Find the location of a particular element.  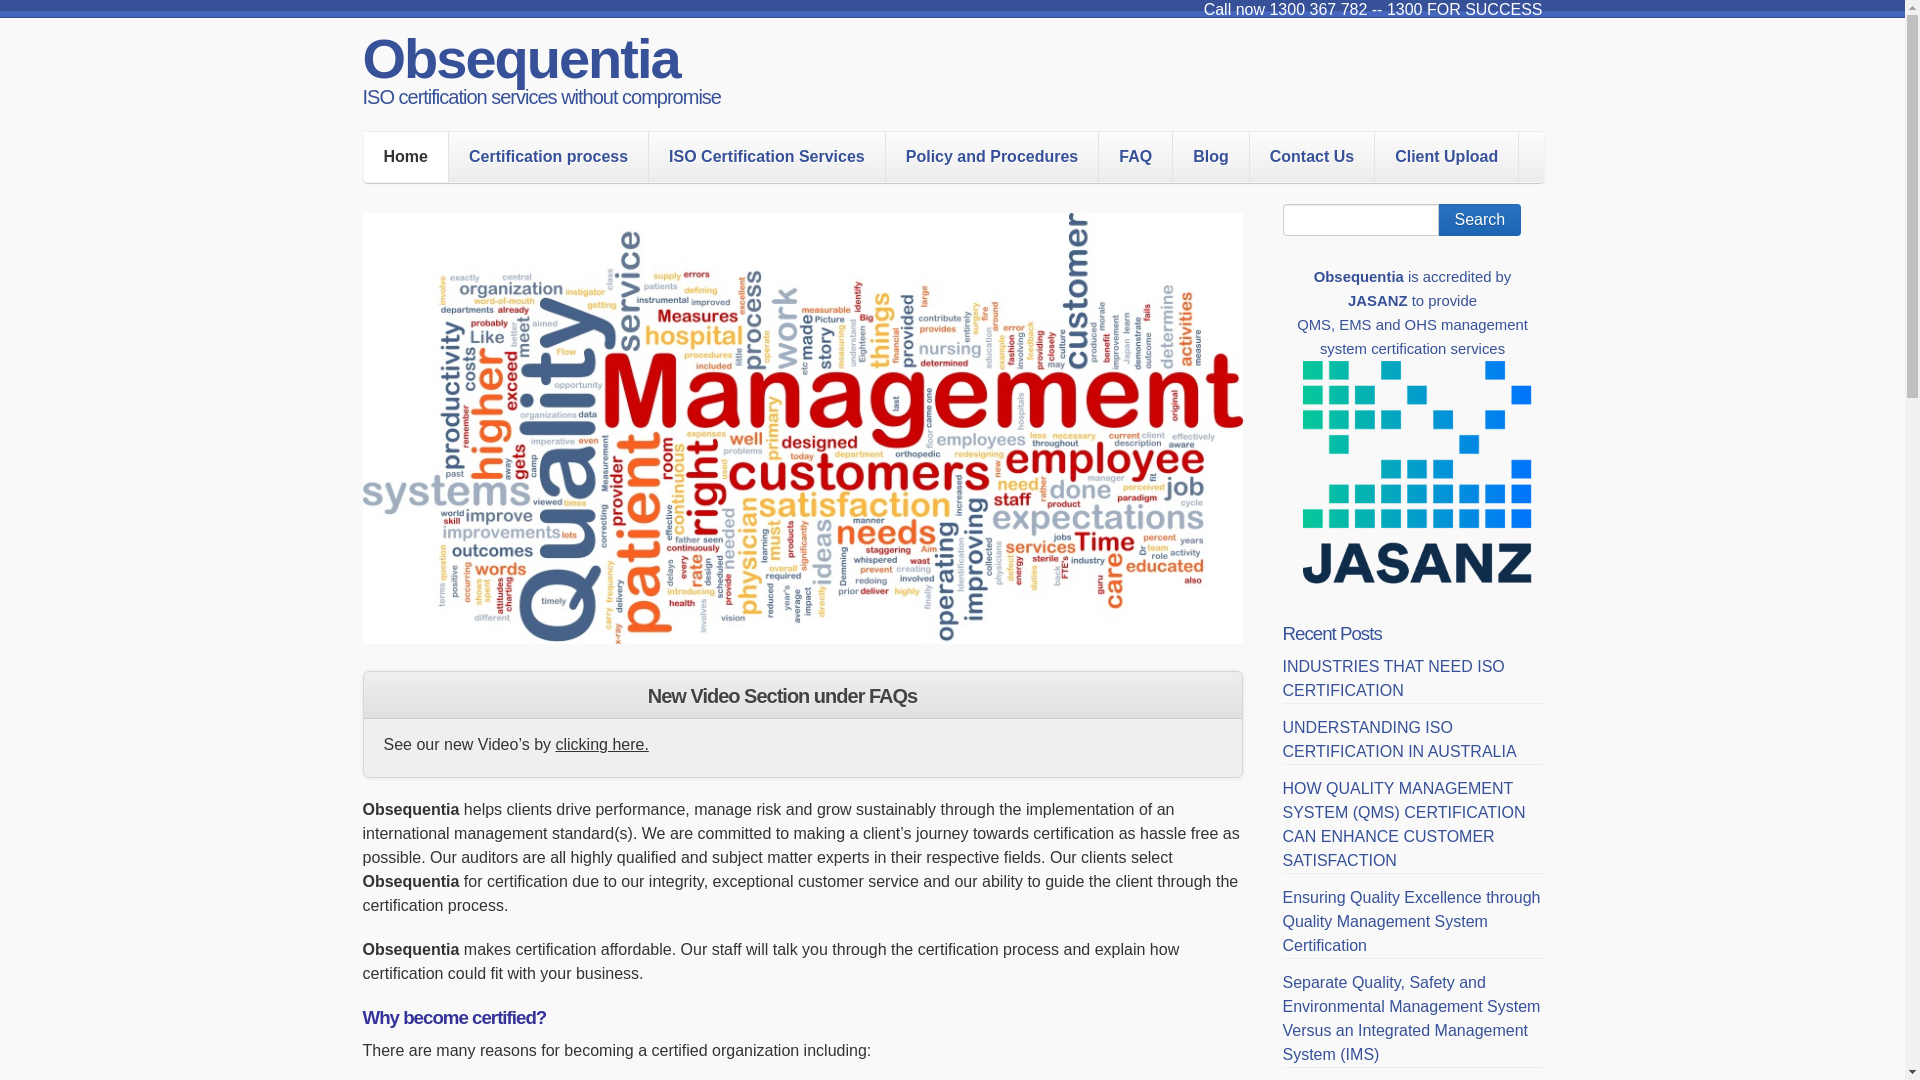

Client Upload is located at coordinates (1446, 157).